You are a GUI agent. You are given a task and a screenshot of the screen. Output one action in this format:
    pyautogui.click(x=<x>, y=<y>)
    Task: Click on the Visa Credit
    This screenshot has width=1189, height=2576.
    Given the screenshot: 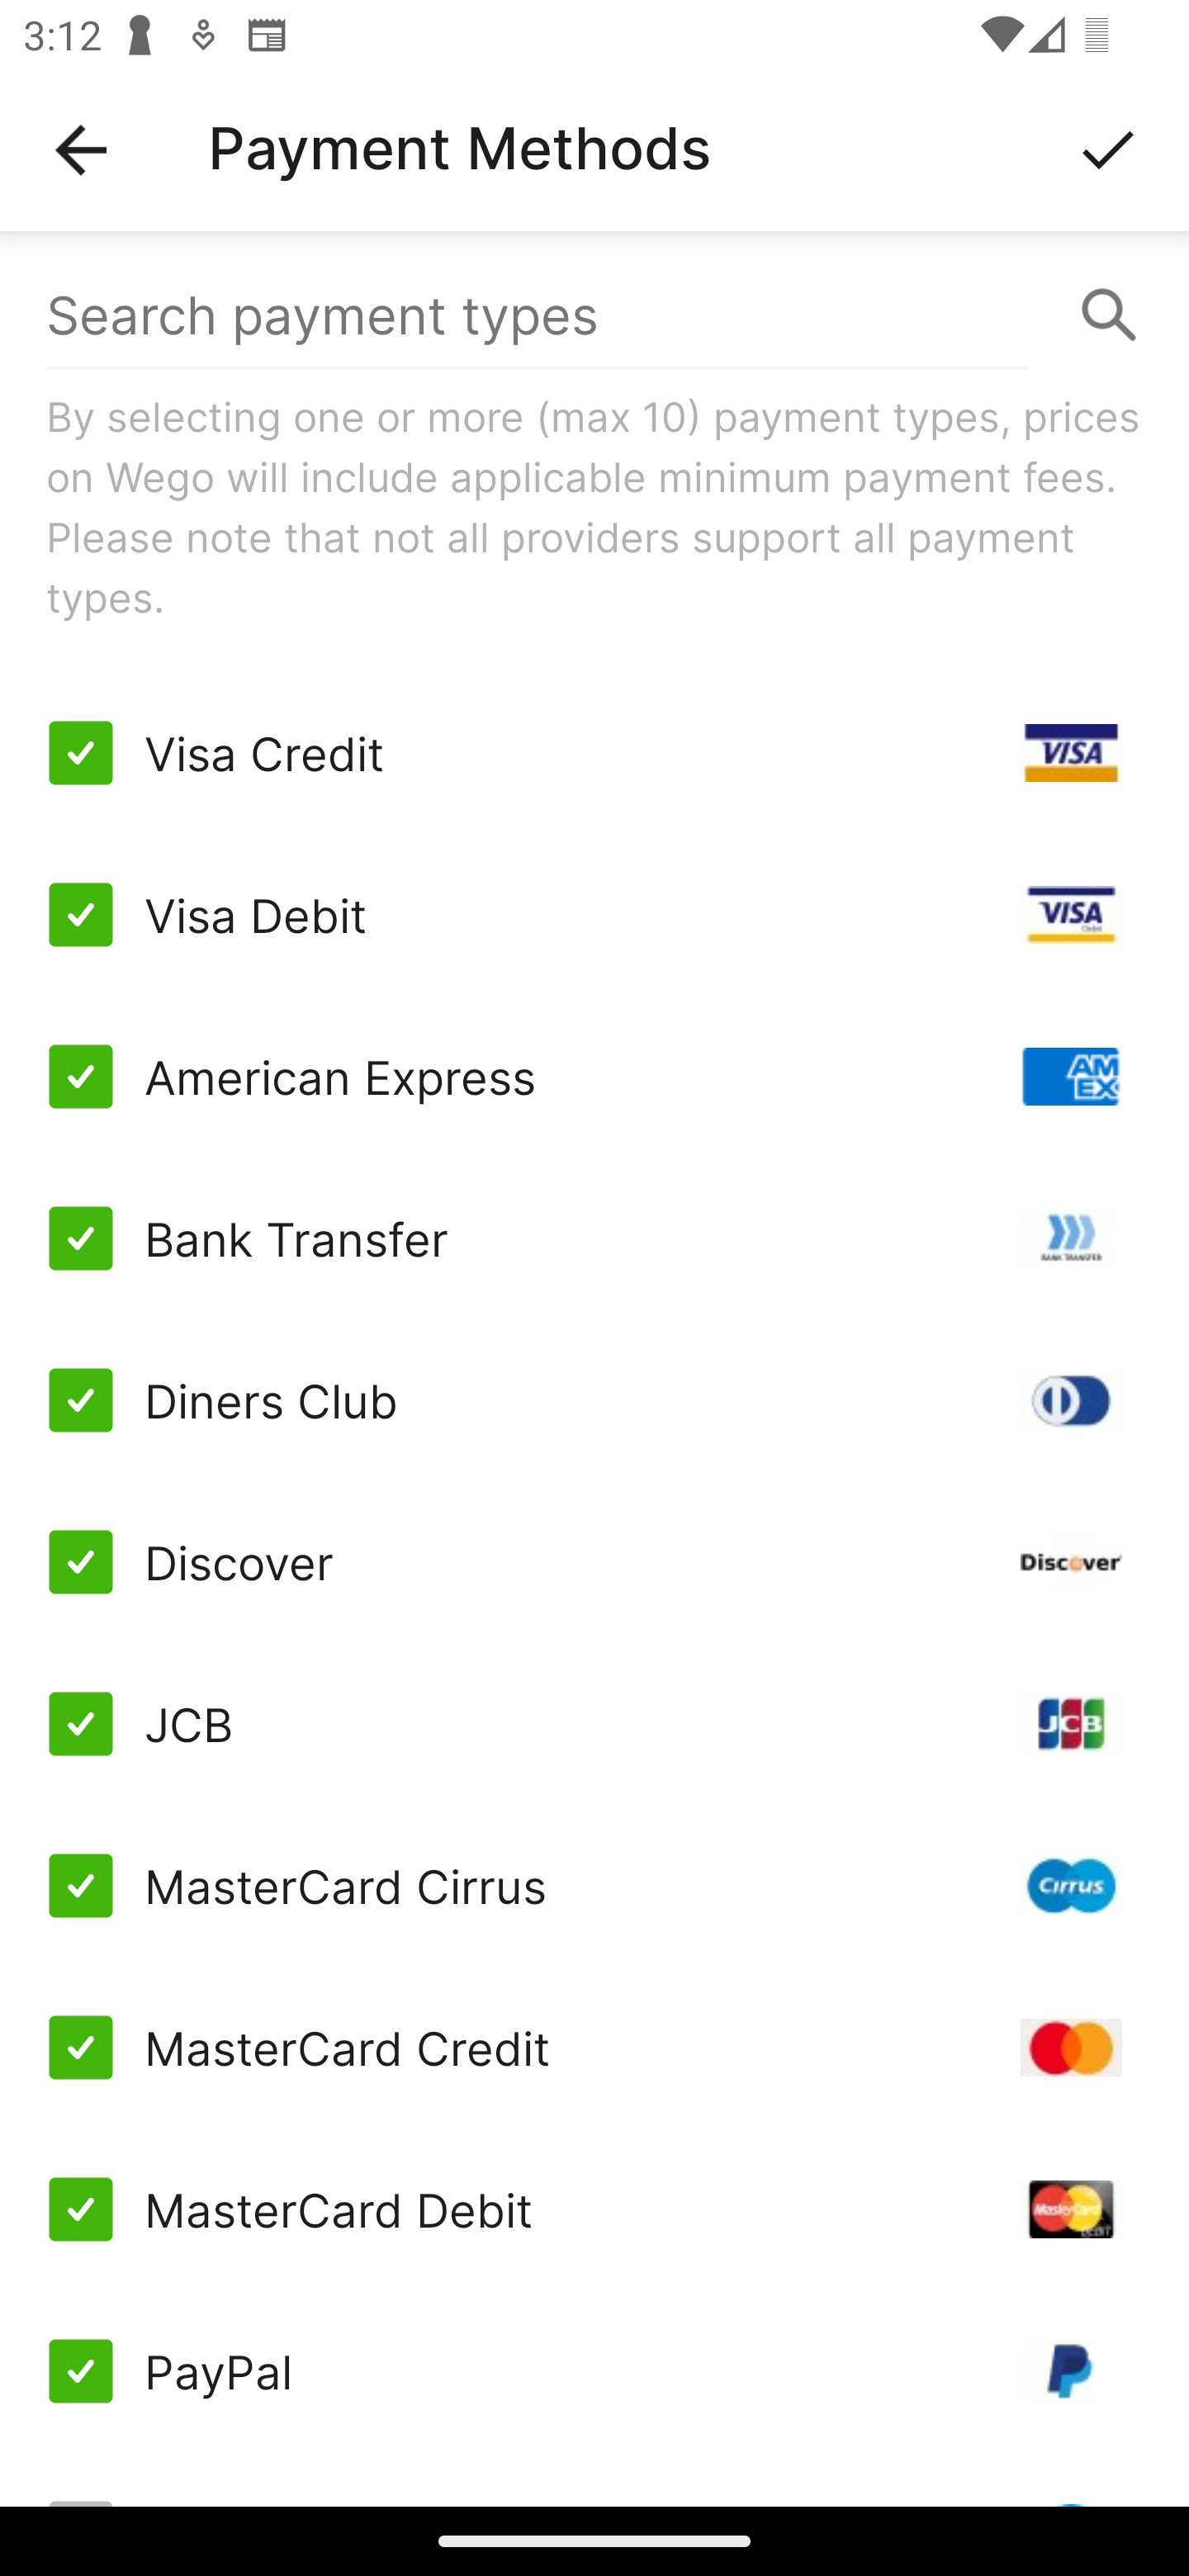 What is the action you would take?
    pyautogui.click(x=594, y=753)
    